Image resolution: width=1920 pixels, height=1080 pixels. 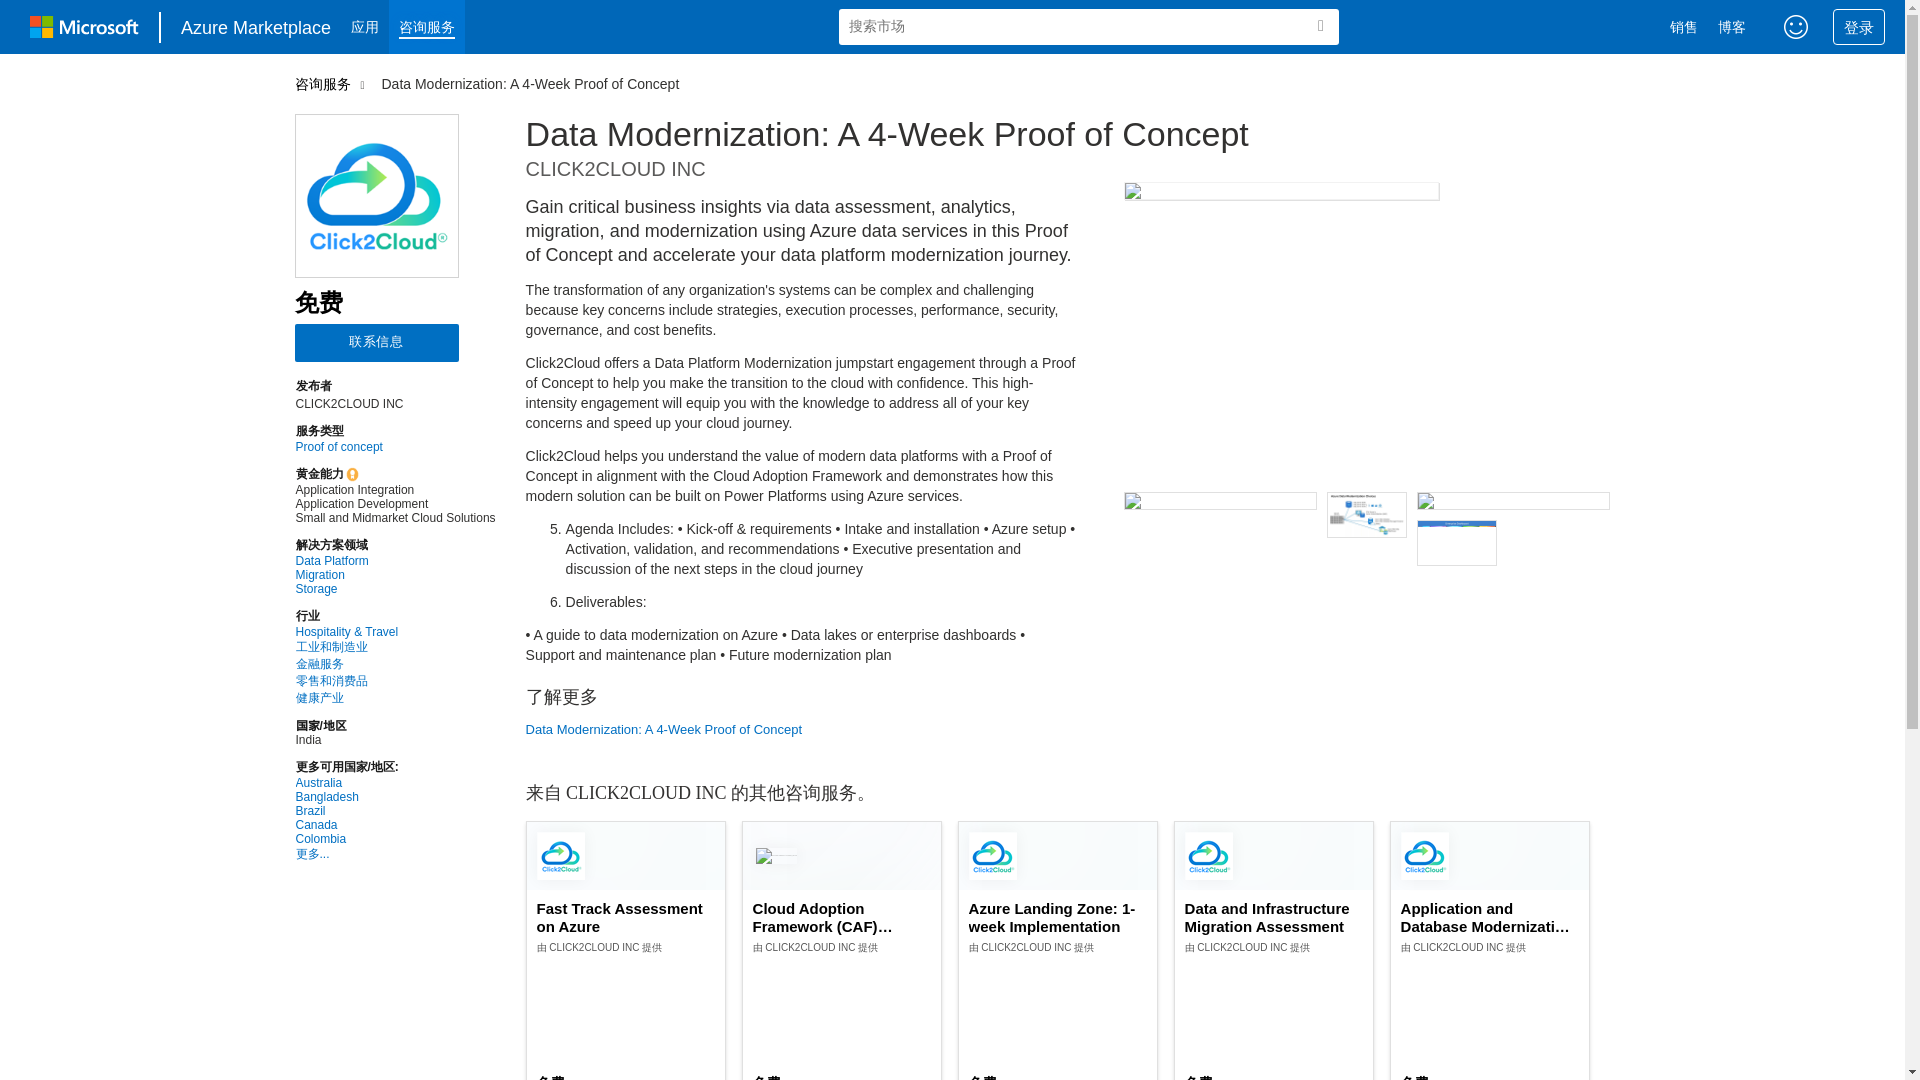 I want to click on Data and Infrastructure Migration Assessment, so click(x=1274, y=918).